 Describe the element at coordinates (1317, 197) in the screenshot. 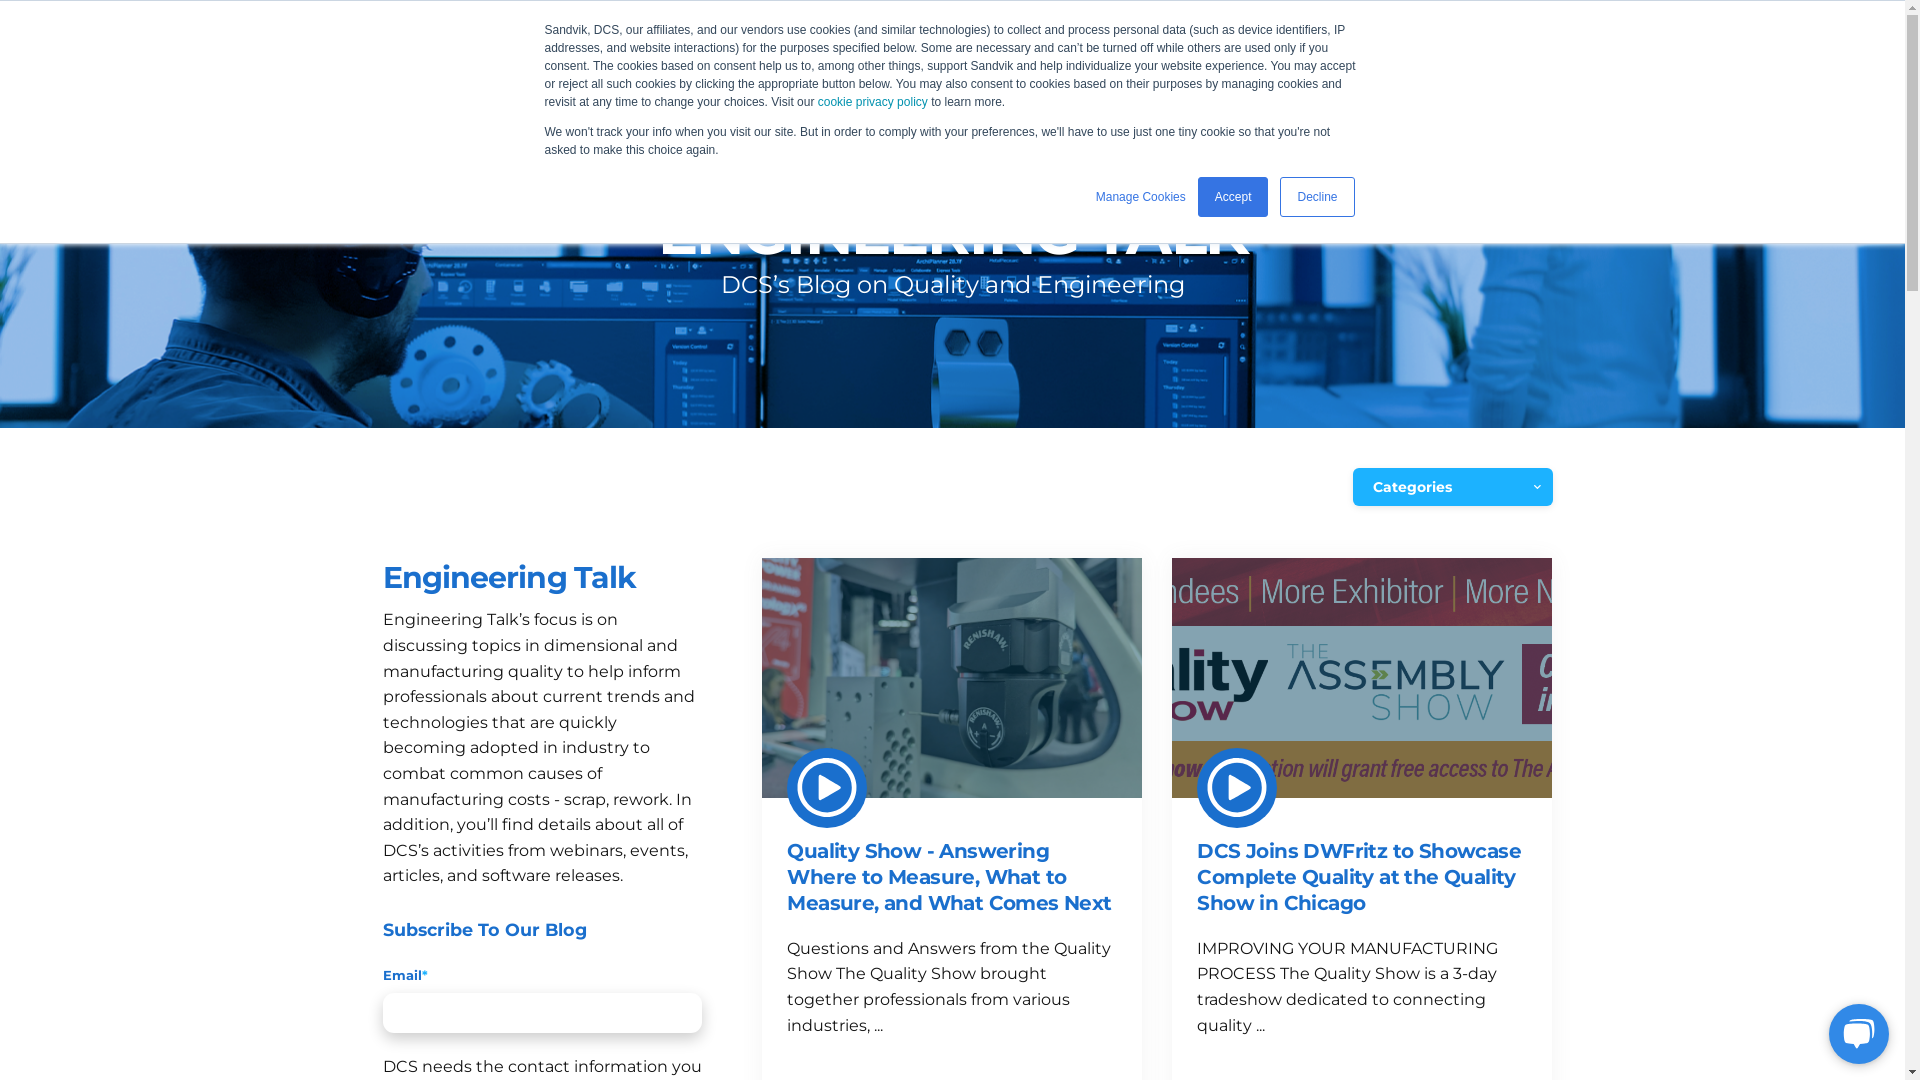

I see `Decline` at that location.